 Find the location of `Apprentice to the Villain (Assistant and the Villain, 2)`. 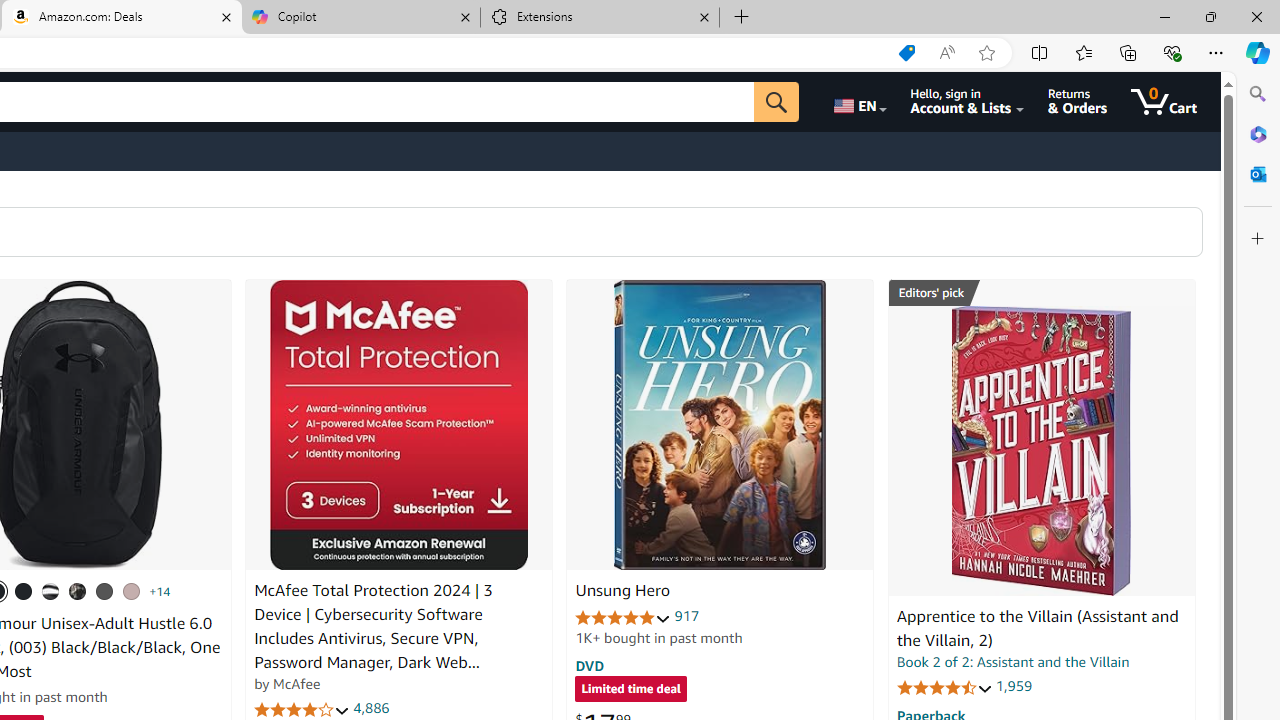

Apprentice to the Villain (Assistant and the Villain, 2) is located at coordinates (1037, 628).